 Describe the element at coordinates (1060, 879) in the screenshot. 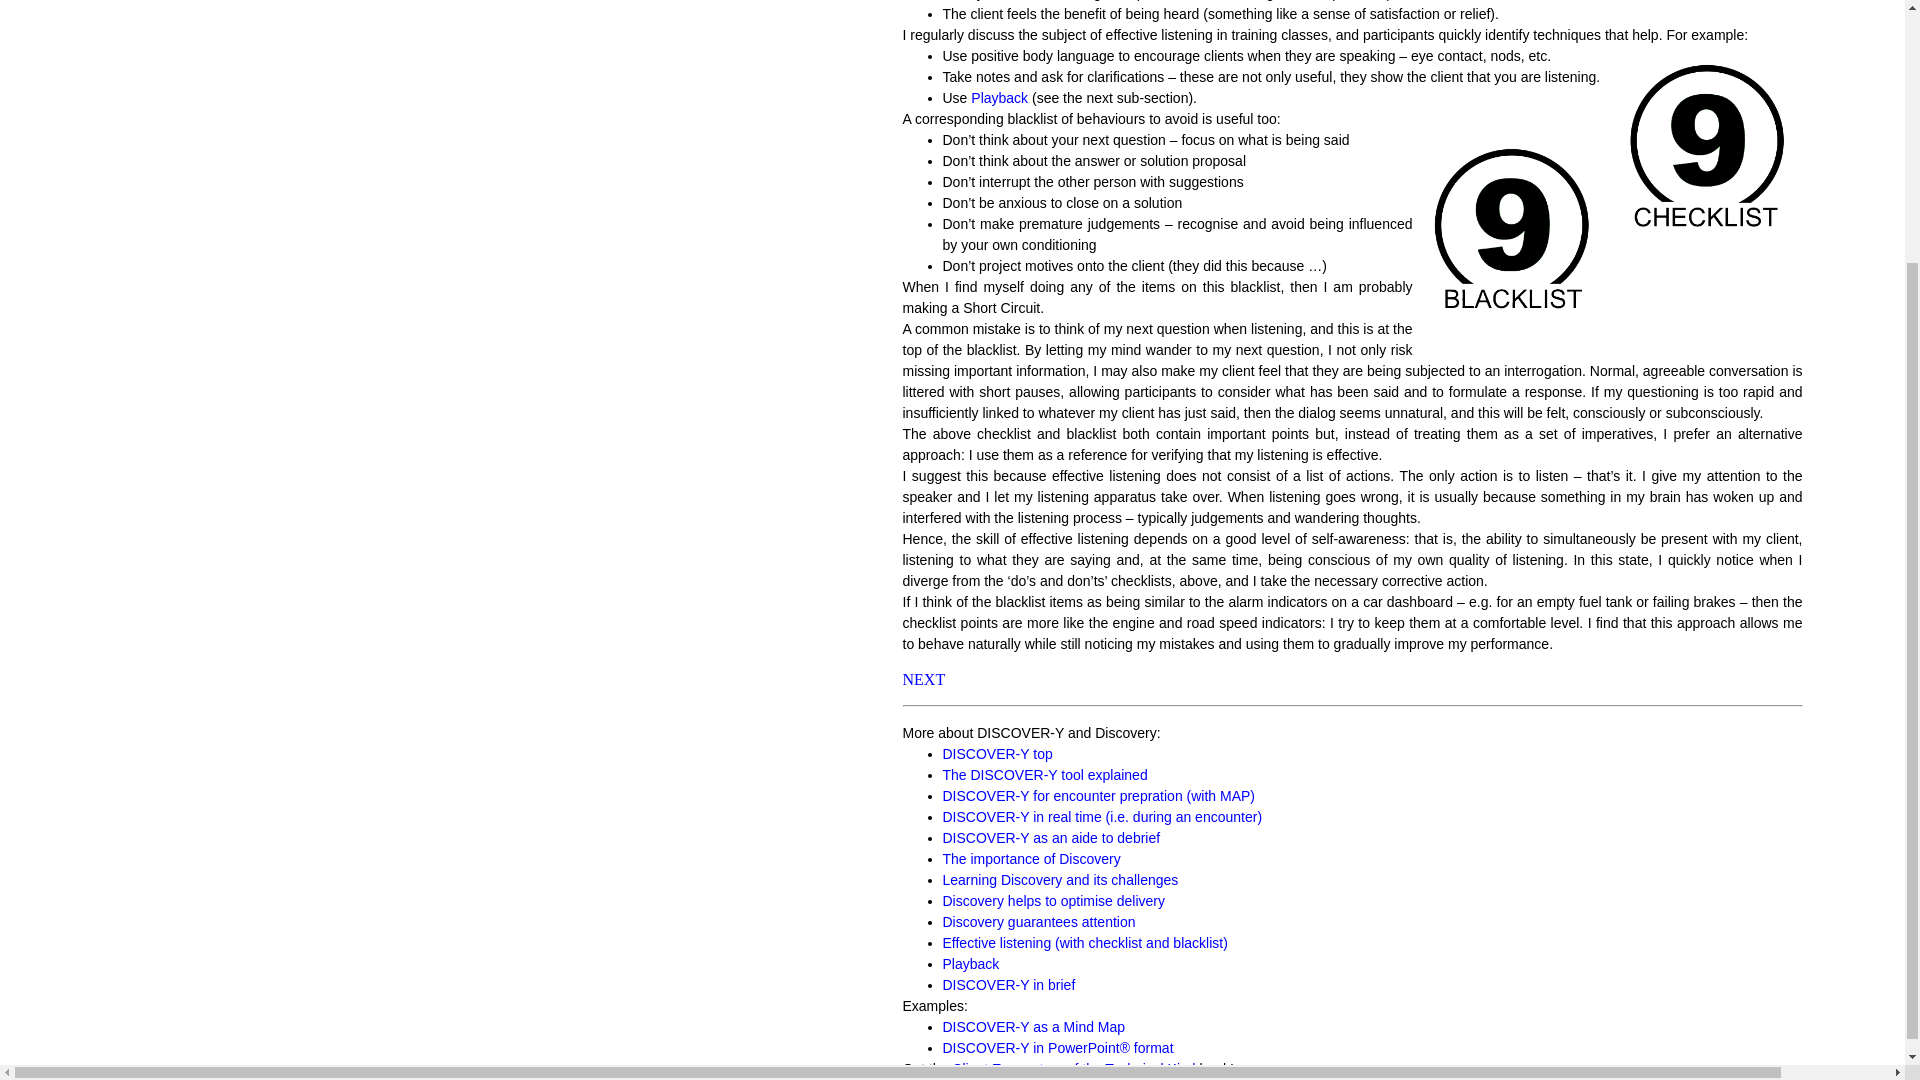

I see `Learning Discovery and its challenges` at that location.